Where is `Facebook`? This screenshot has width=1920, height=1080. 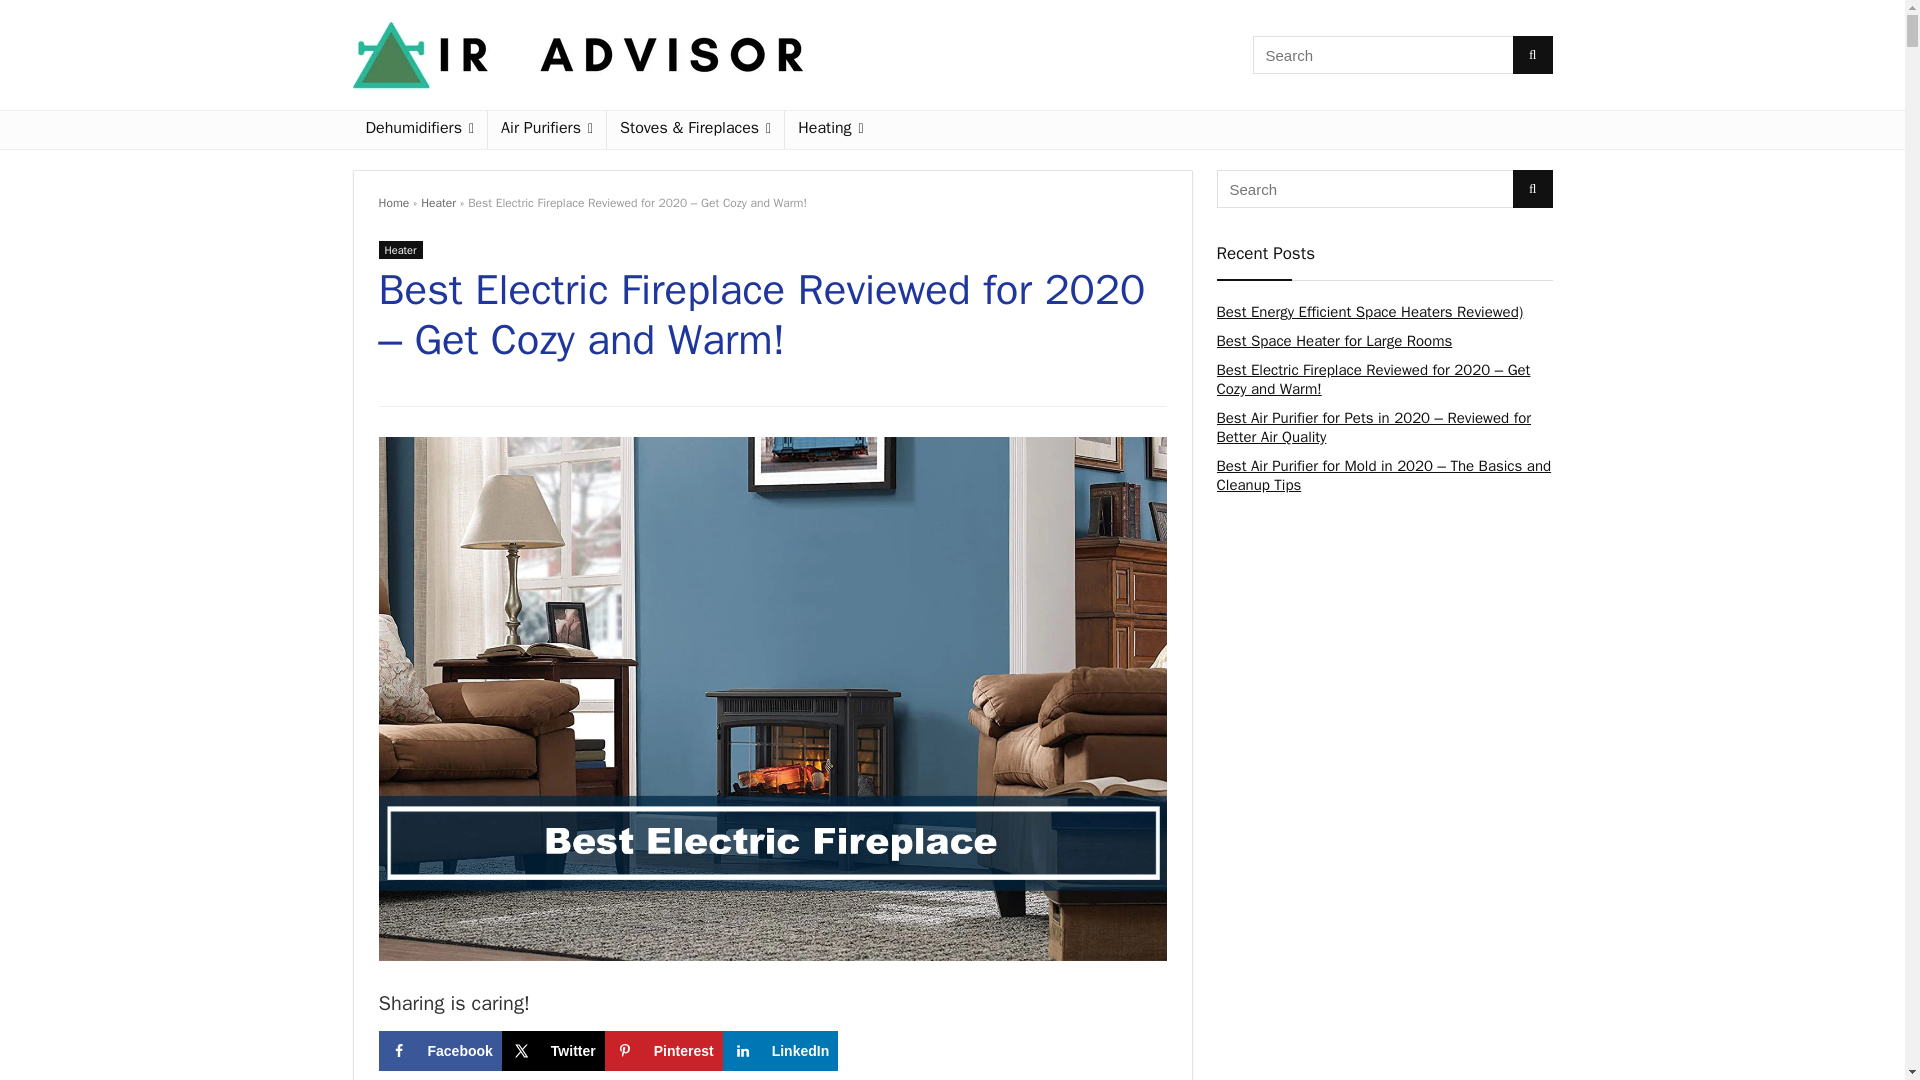 Facebook is located at coordinates (440, 1051).